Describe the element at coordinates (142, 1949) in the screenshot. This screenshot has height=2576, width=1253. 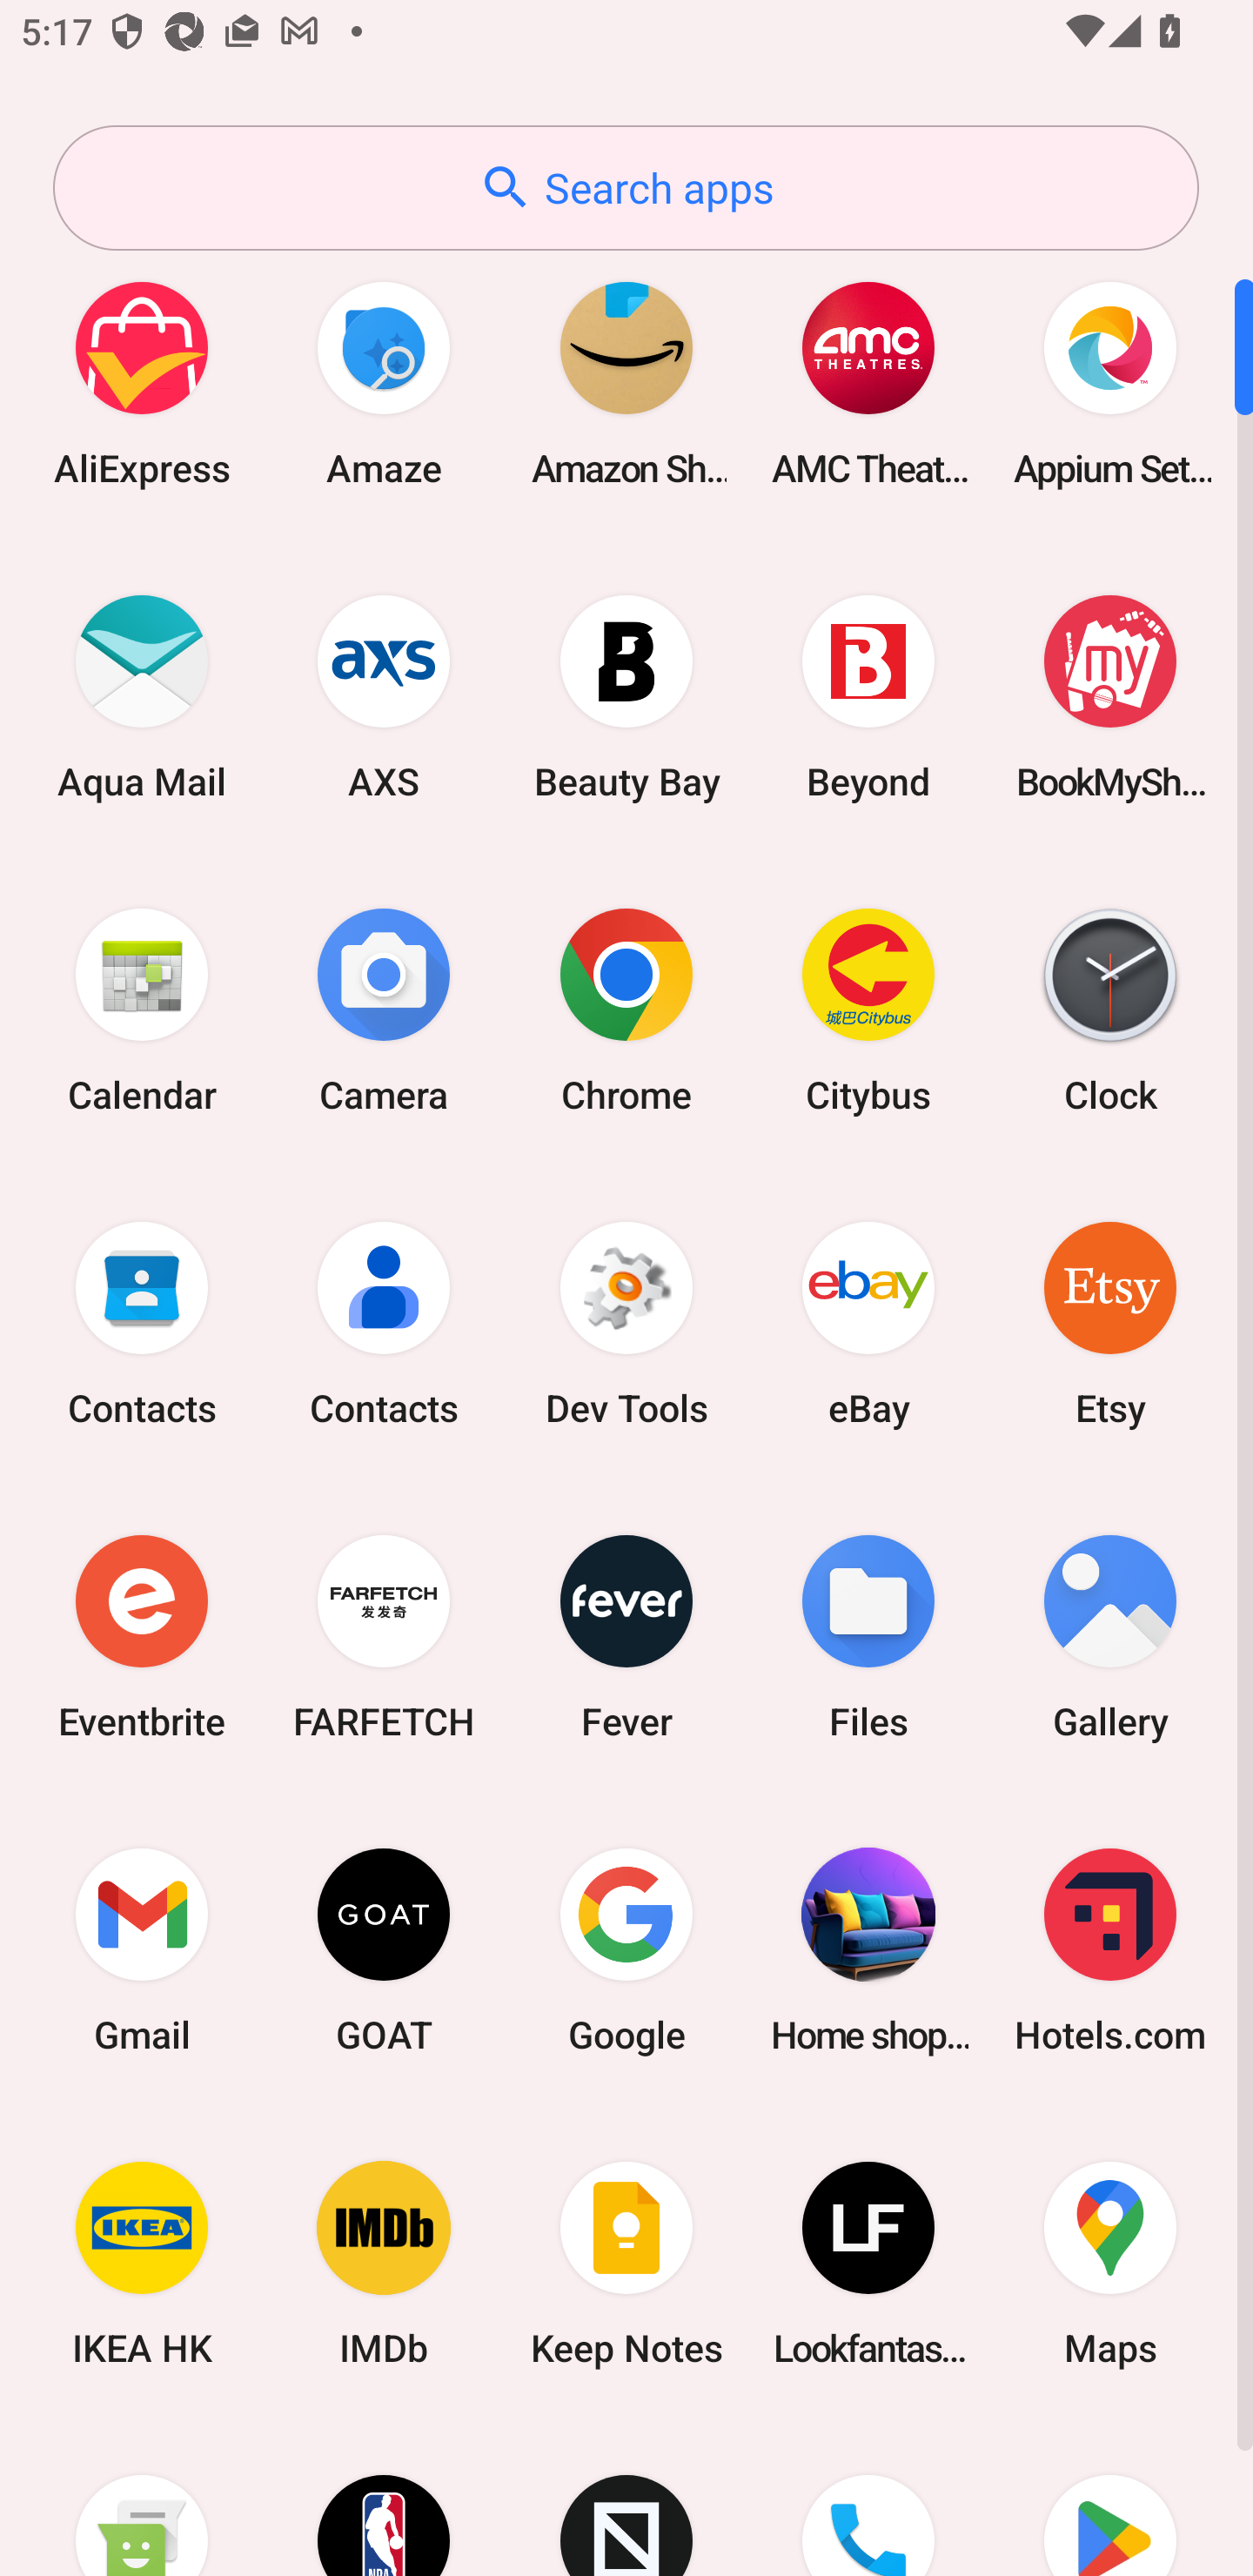
I see `Gmail` at that location.